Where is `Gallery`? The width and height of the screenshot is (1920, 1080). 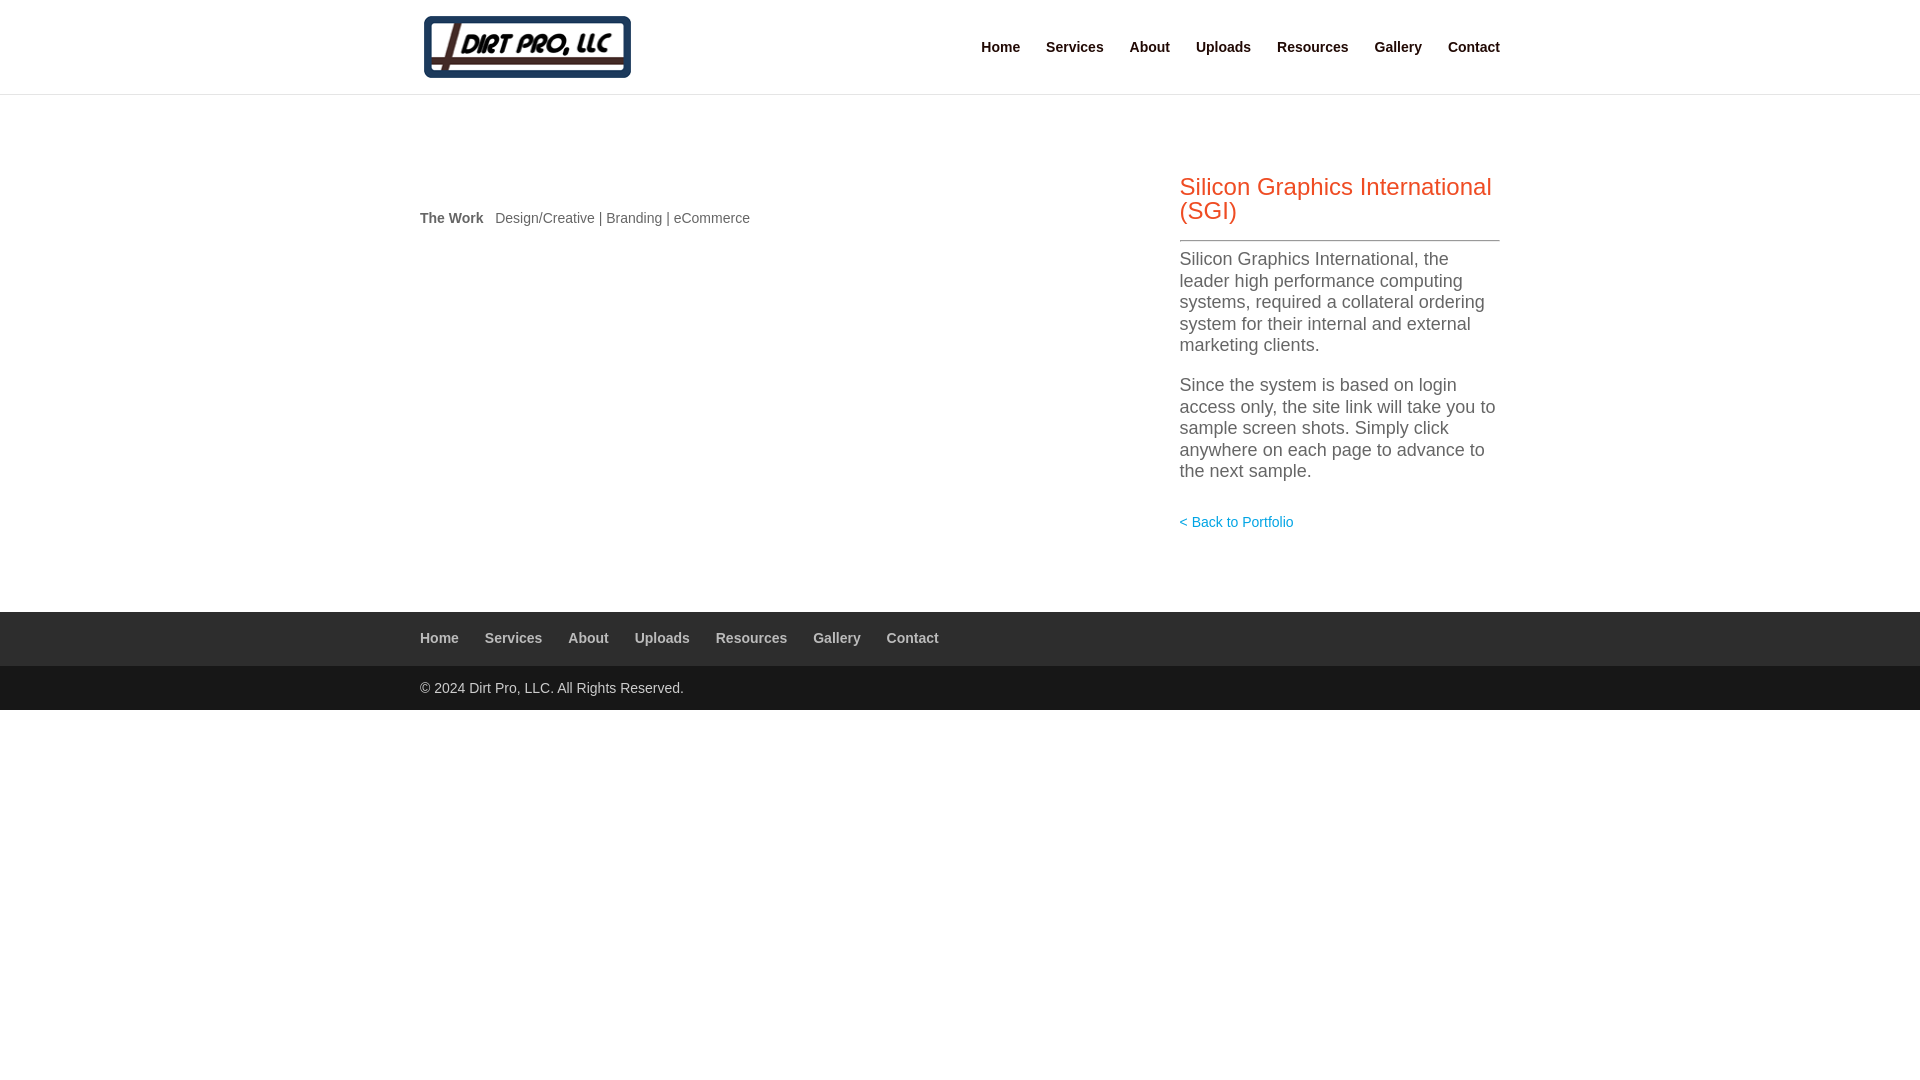
Gallery is located at coordinates (836, 637).